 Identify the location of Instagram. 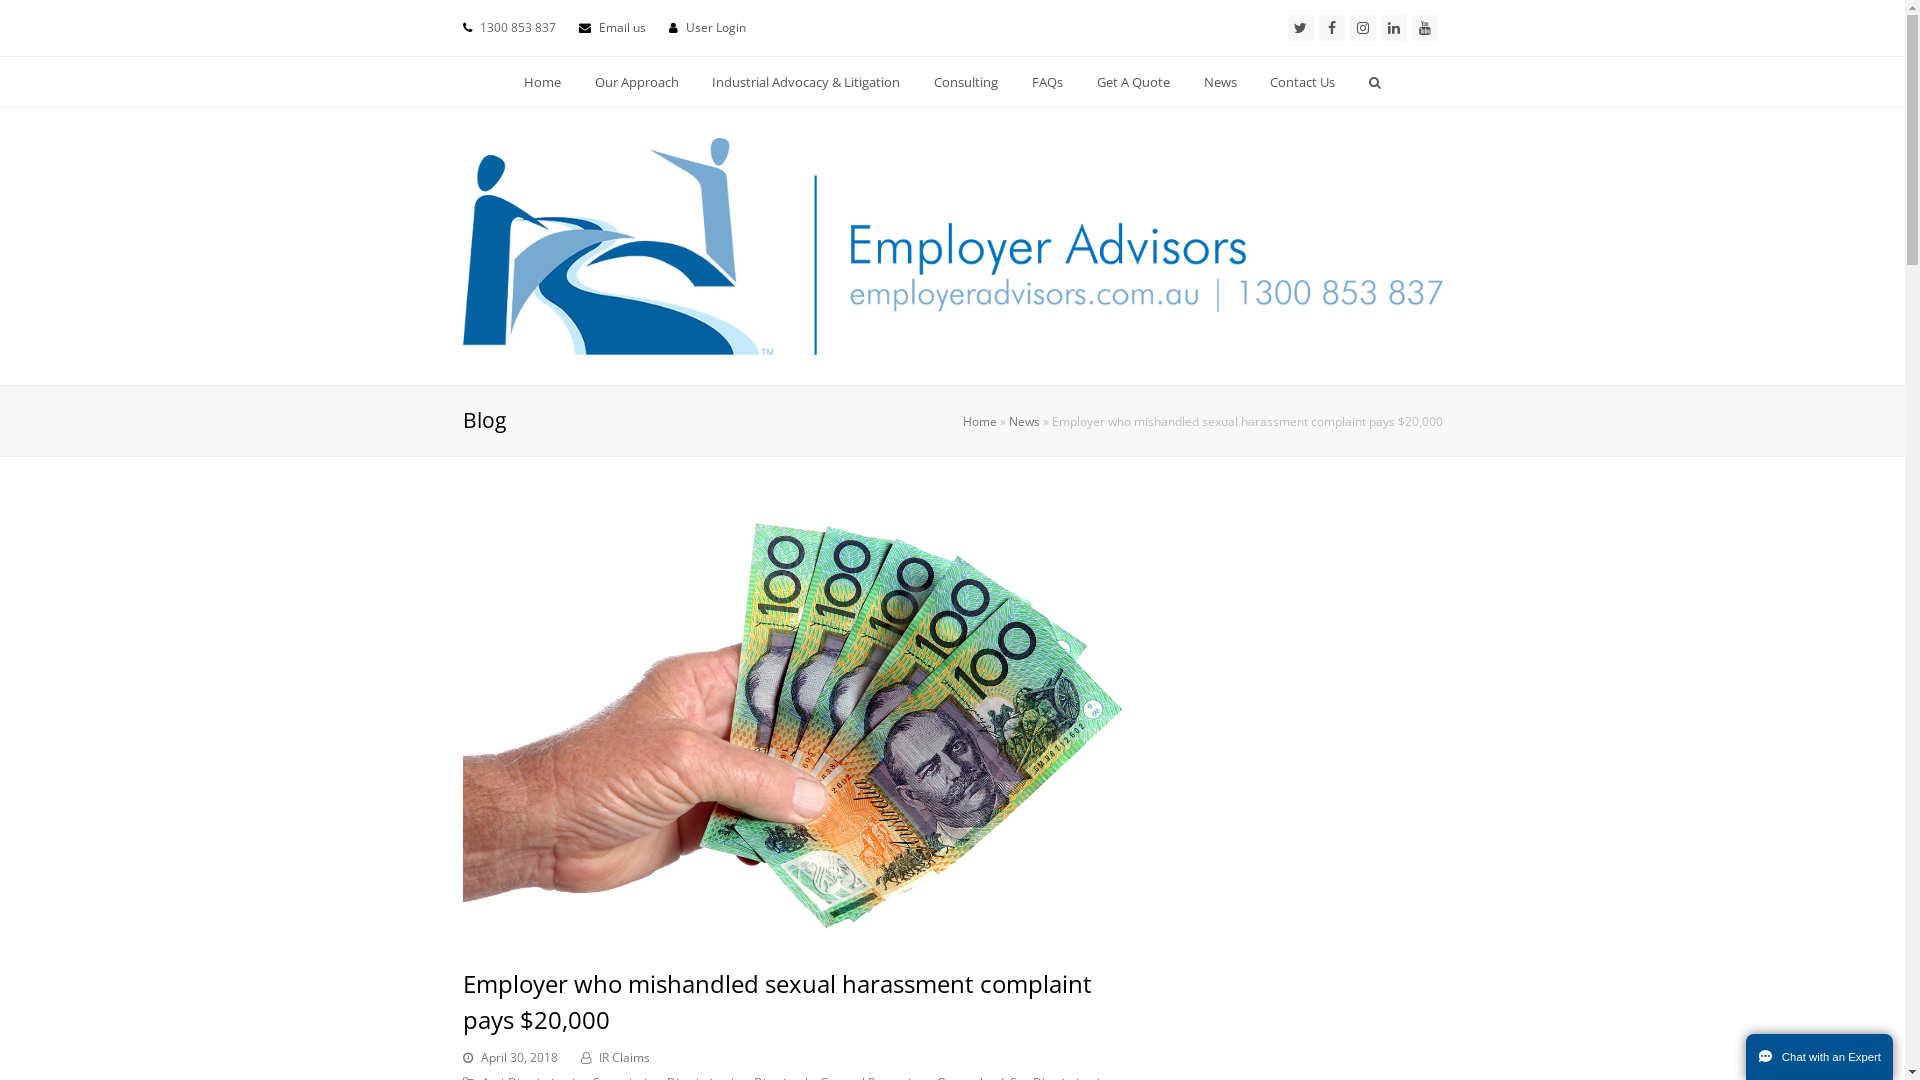
(1363, 28).